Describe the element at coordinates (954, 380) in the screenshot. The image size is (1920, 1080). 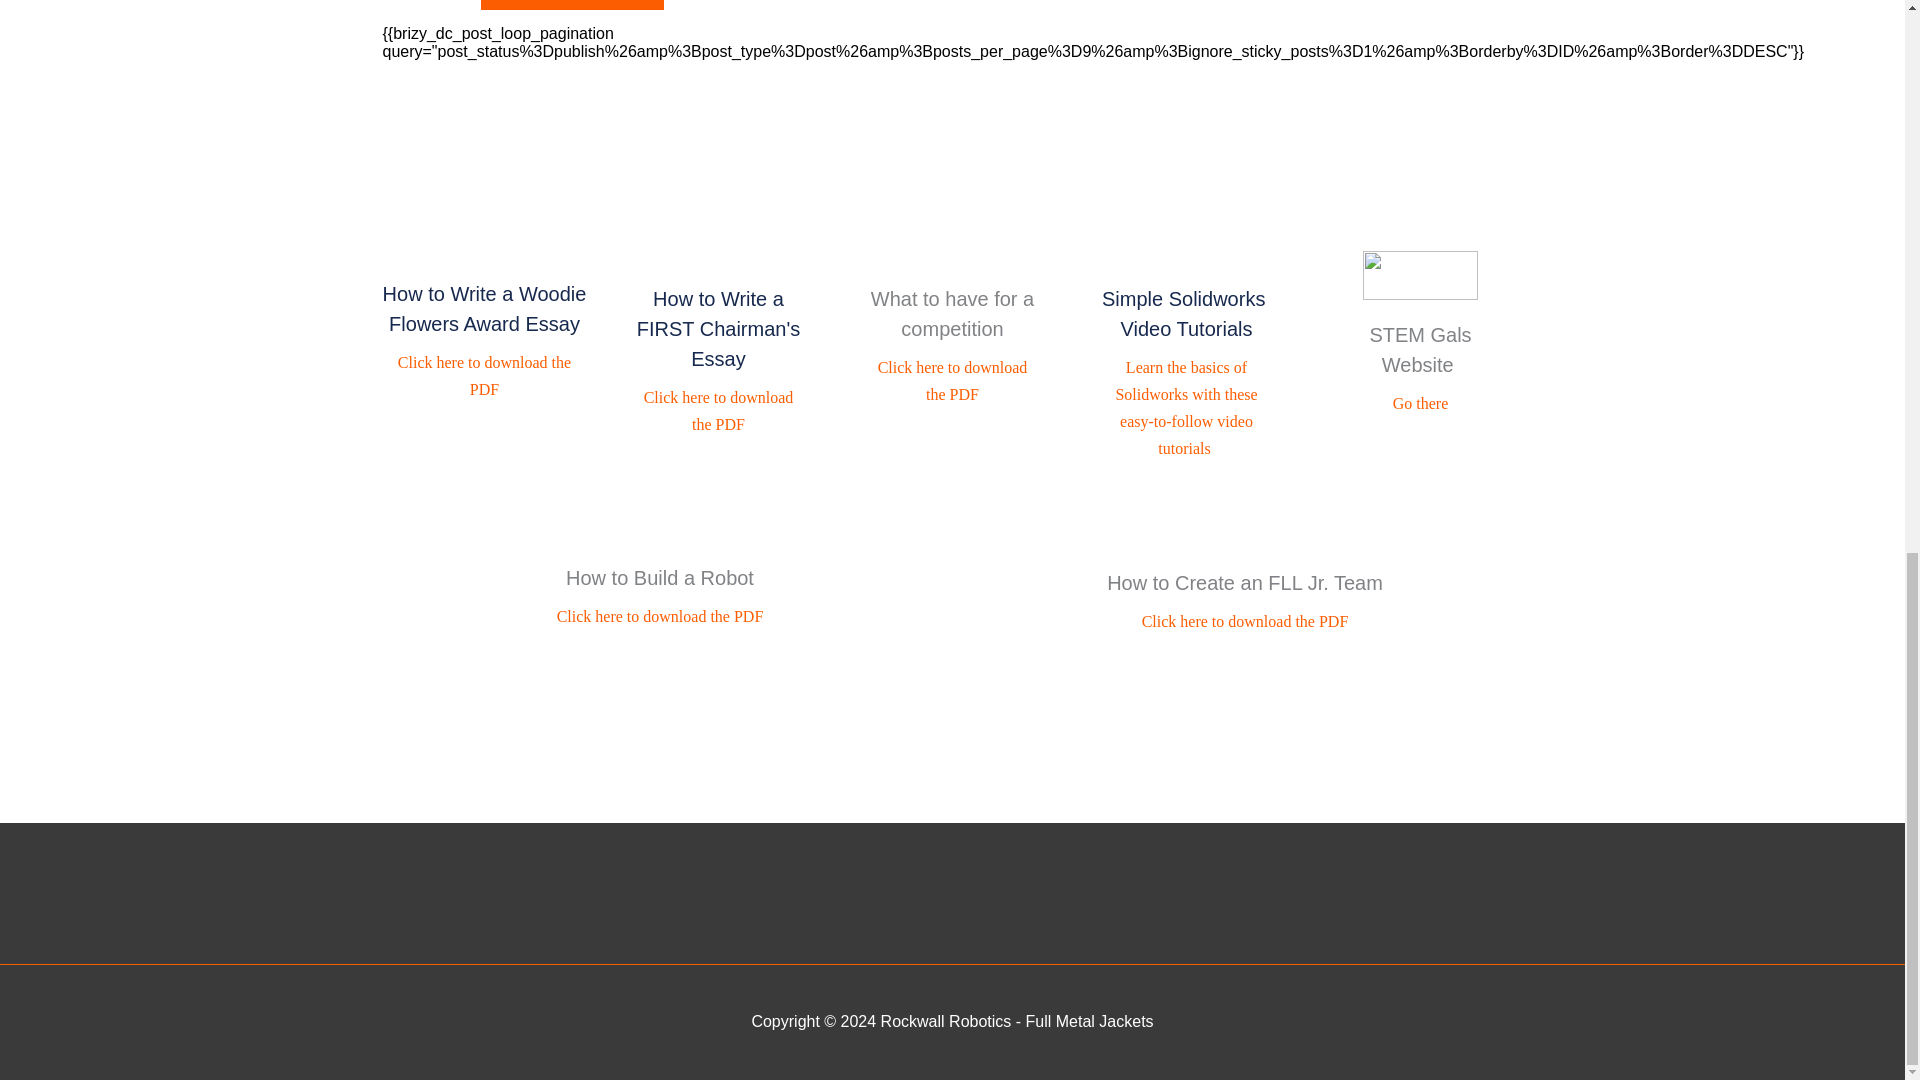
I see `Click here to download the PDF` at that location.